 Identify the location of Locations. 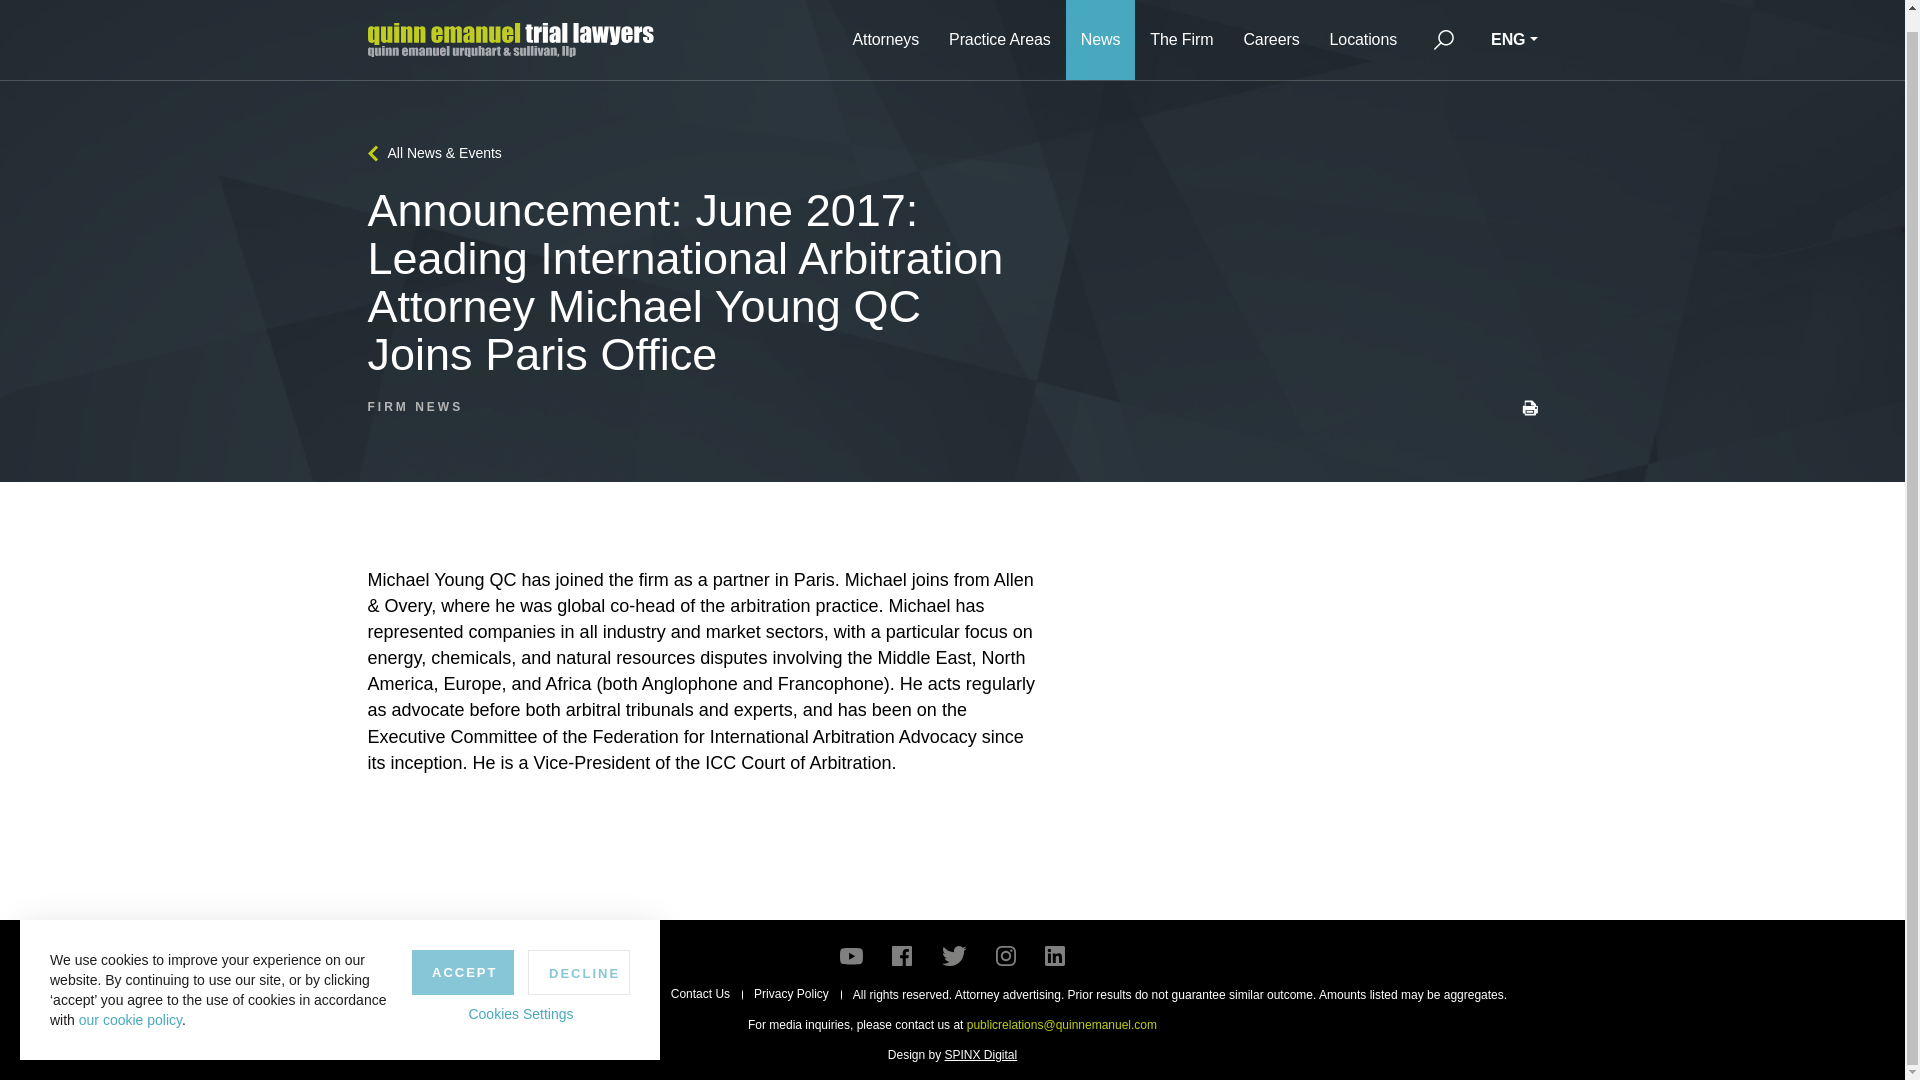
(1364, 30).